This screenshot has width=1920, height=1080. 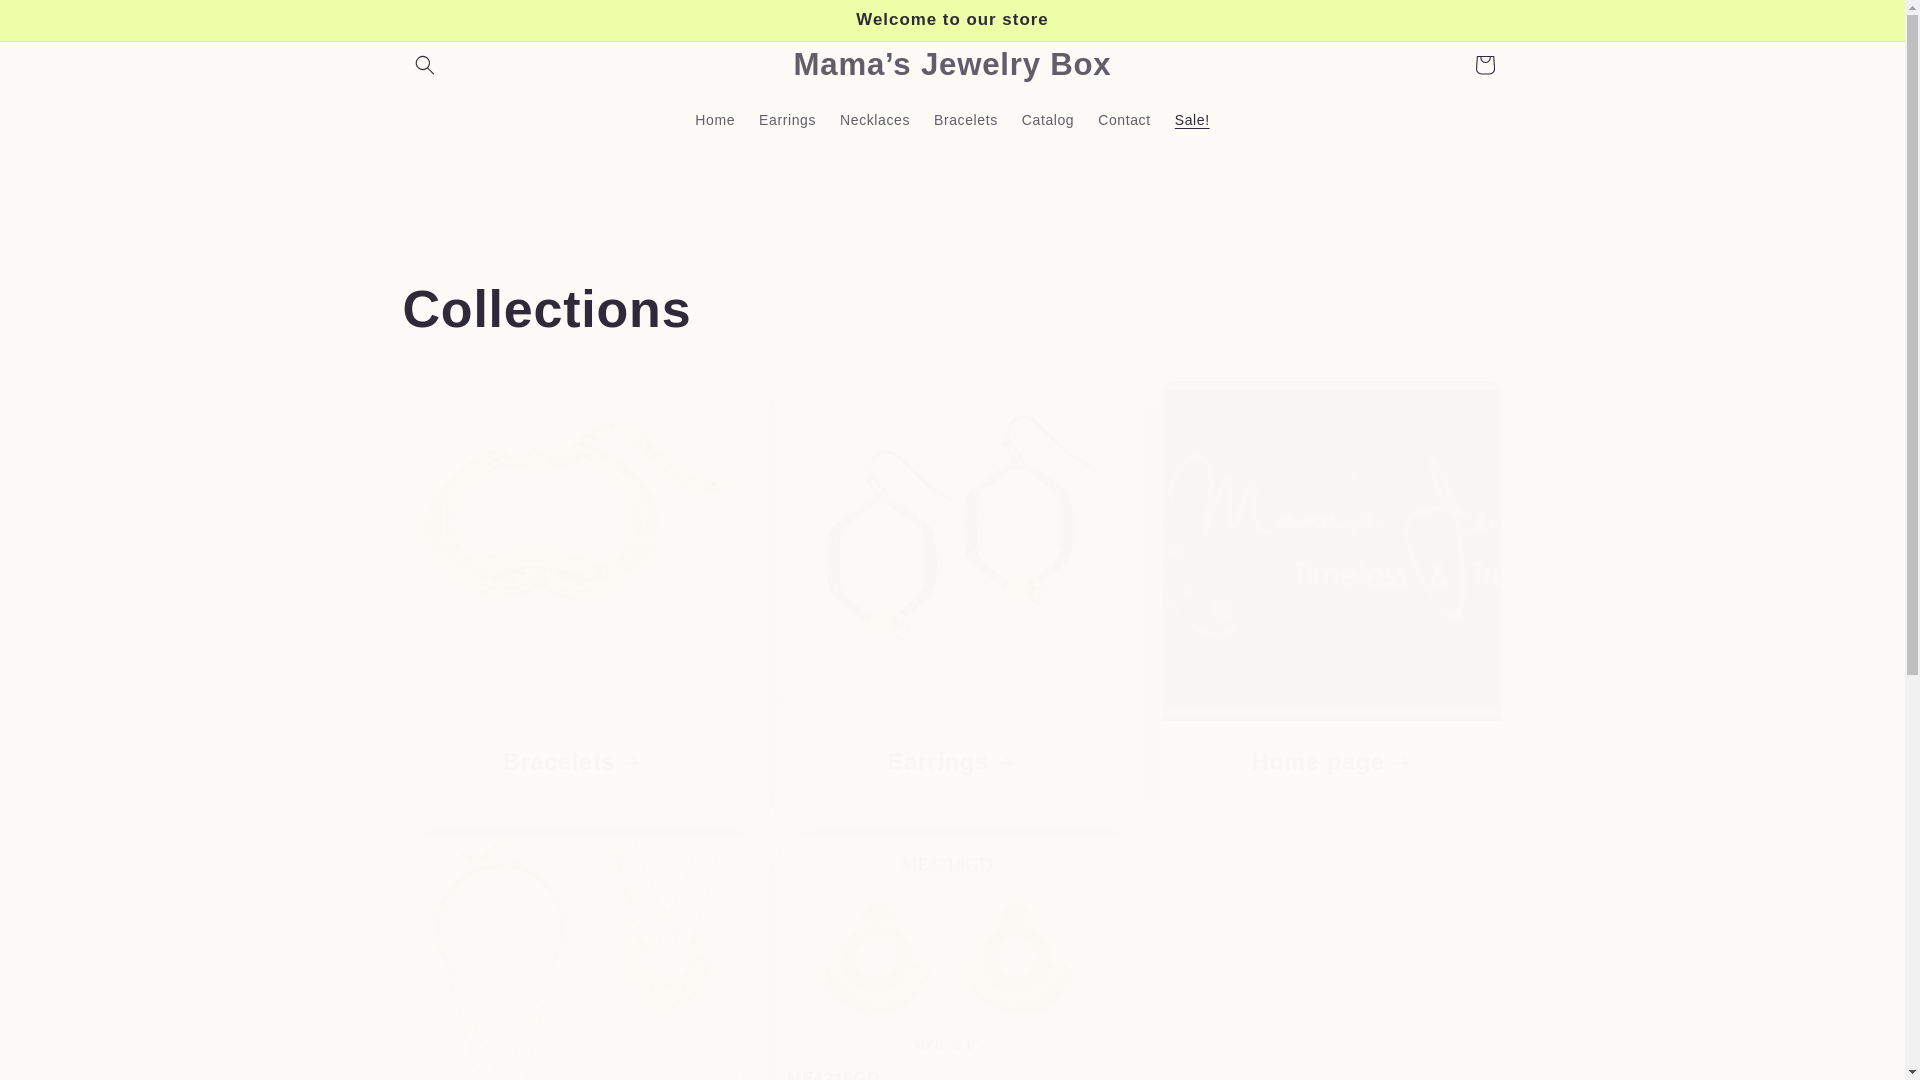 What do you see at coordinates (951, 962) in the screenshot?
I see `Sale!` at bounding box center [951, 962].